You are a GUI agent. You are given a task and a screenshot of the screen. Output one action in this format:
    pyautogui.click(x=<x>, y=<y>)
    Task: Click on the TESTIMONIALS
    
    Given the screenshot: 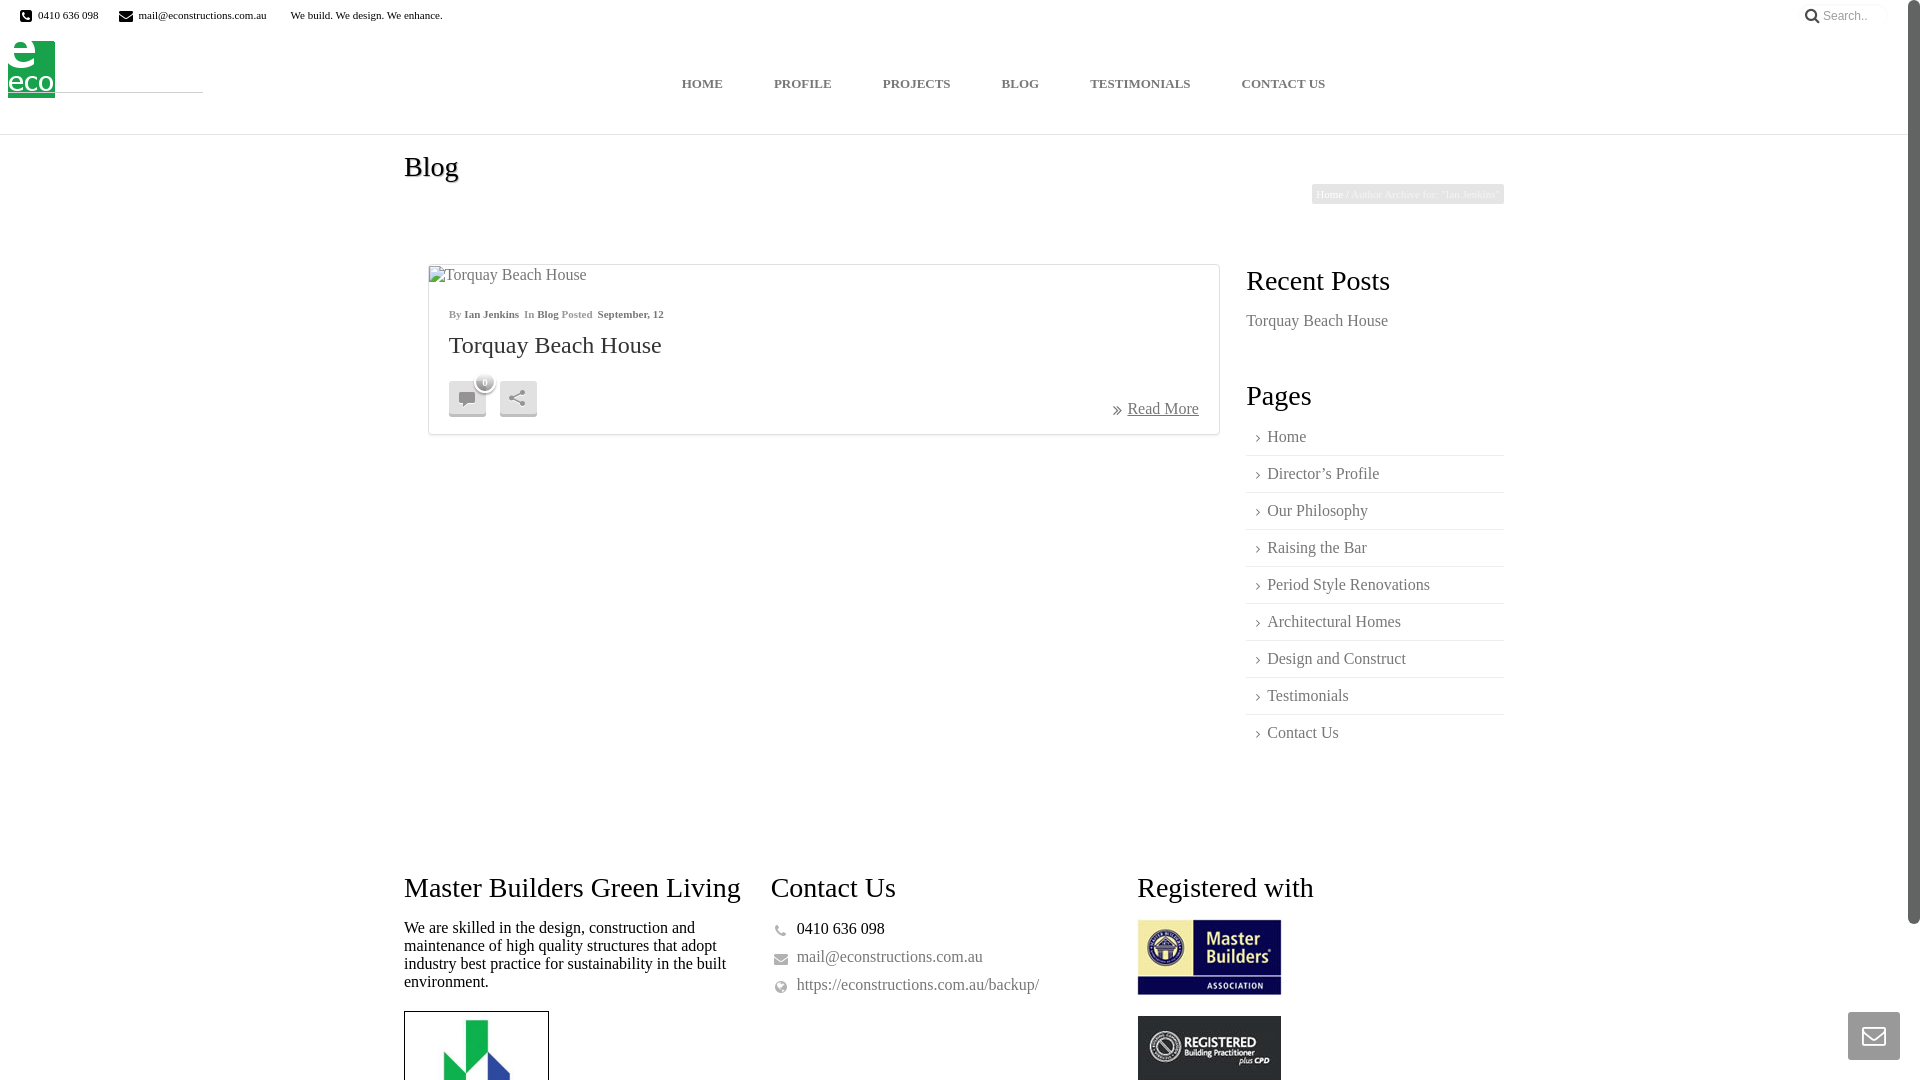 What is the action you would take?
    pyautogui.click(x=1140, y=82)
    